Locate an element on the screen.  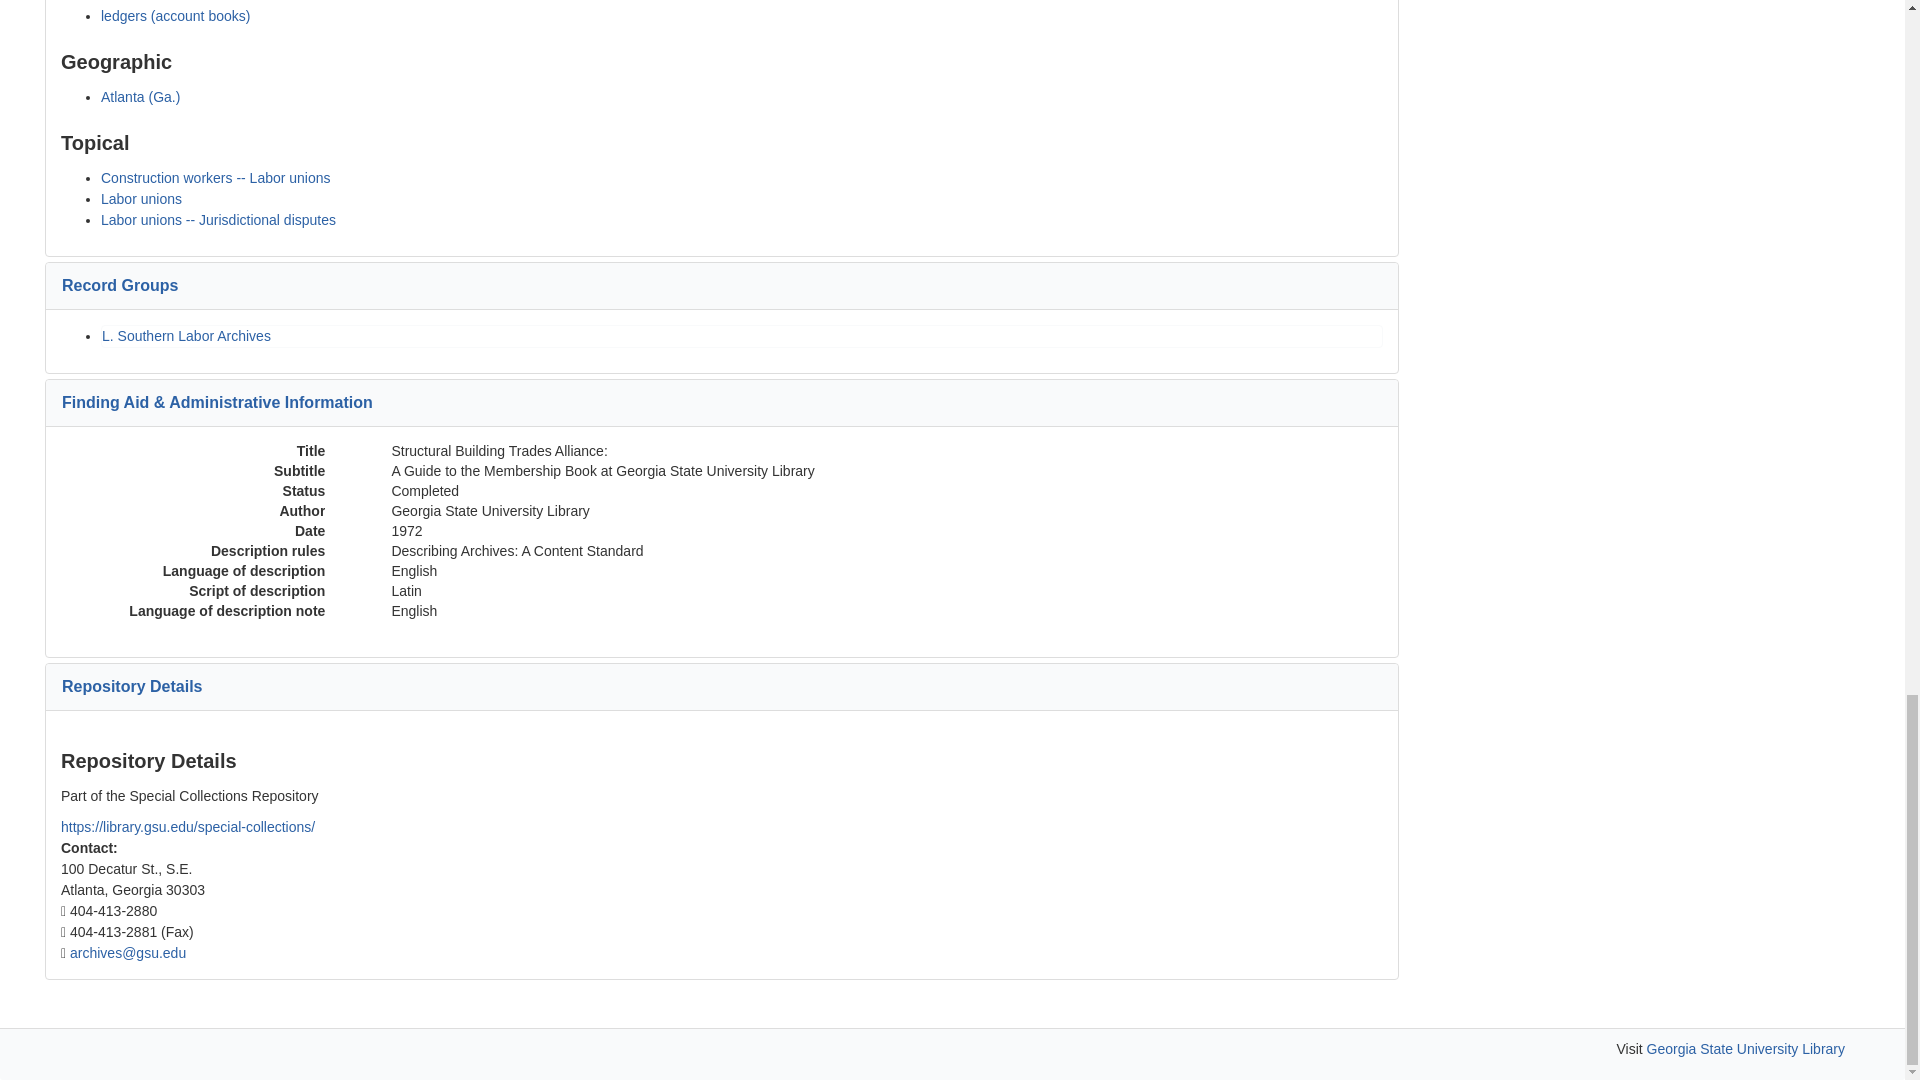
Send email is located at coordinates (128, 953).